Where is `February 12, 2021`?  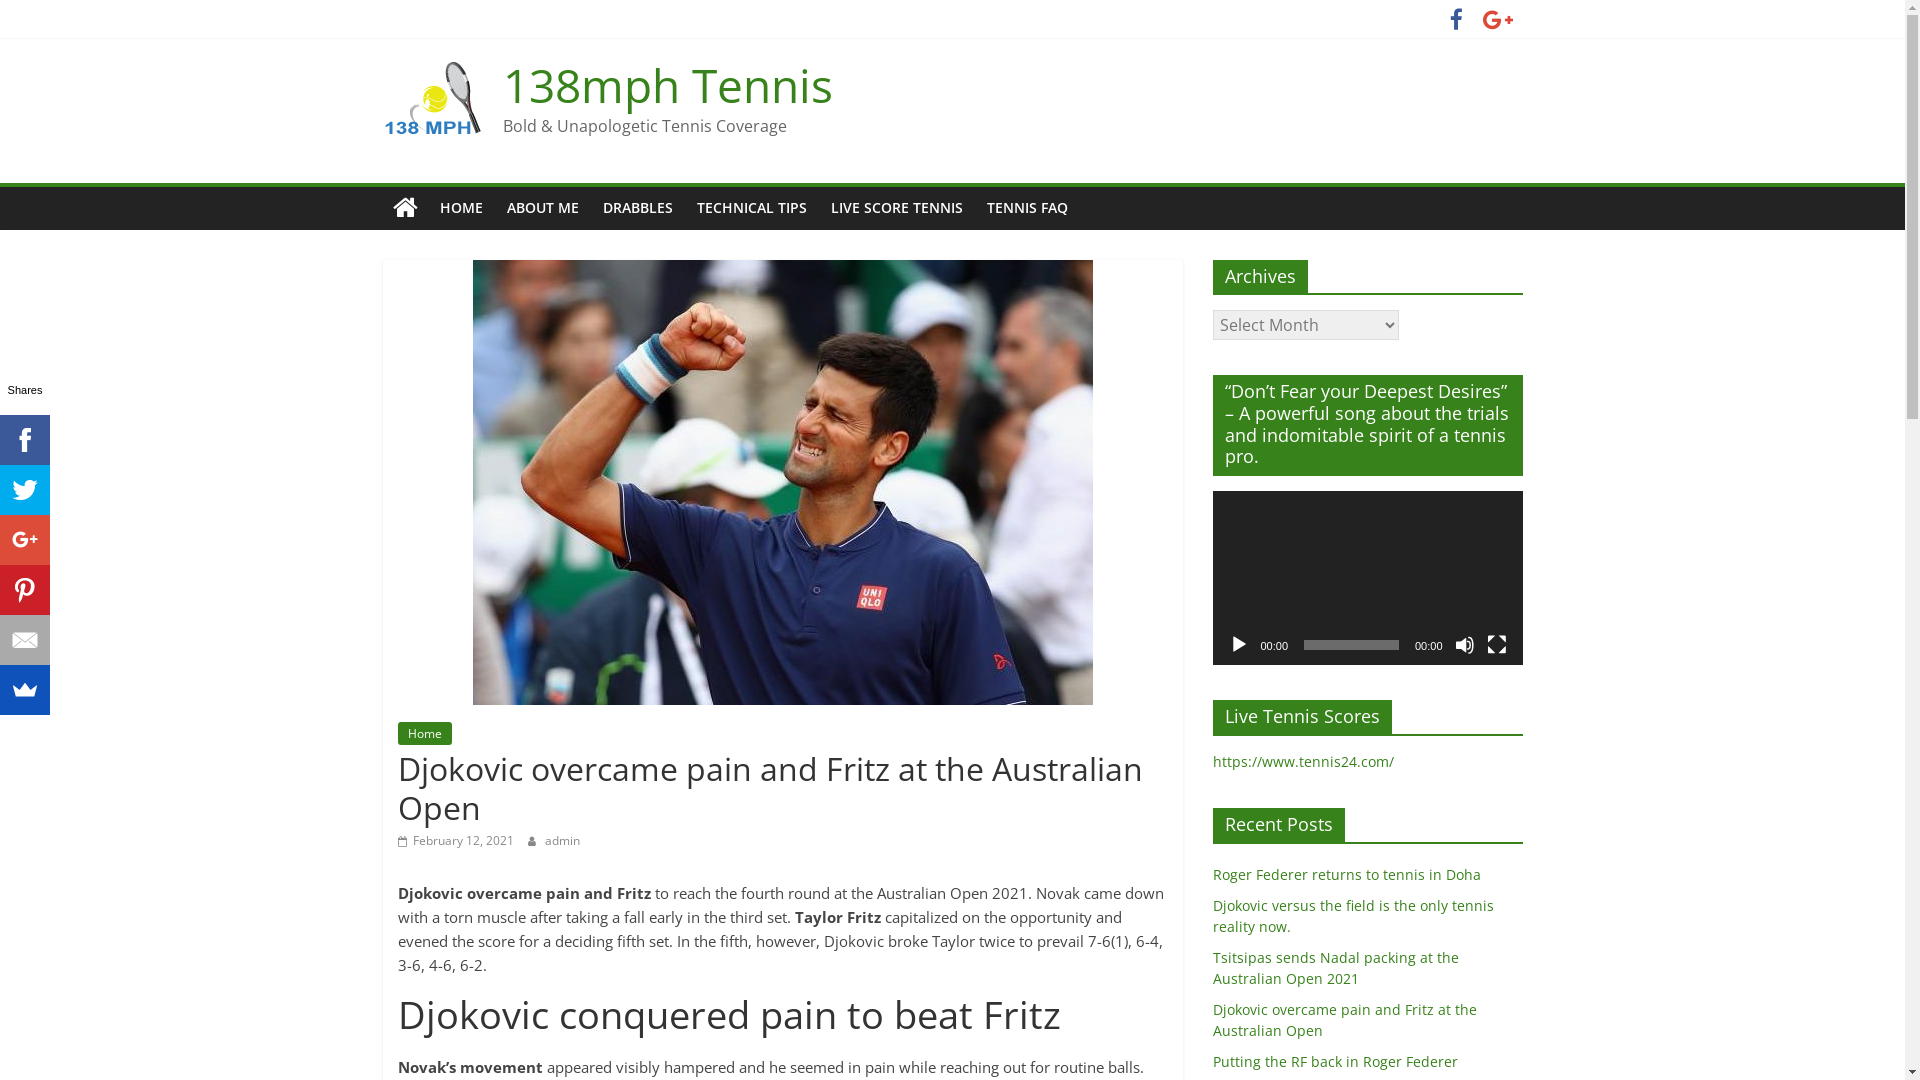
February 12, 2021 is located at coordinates (456, 840).